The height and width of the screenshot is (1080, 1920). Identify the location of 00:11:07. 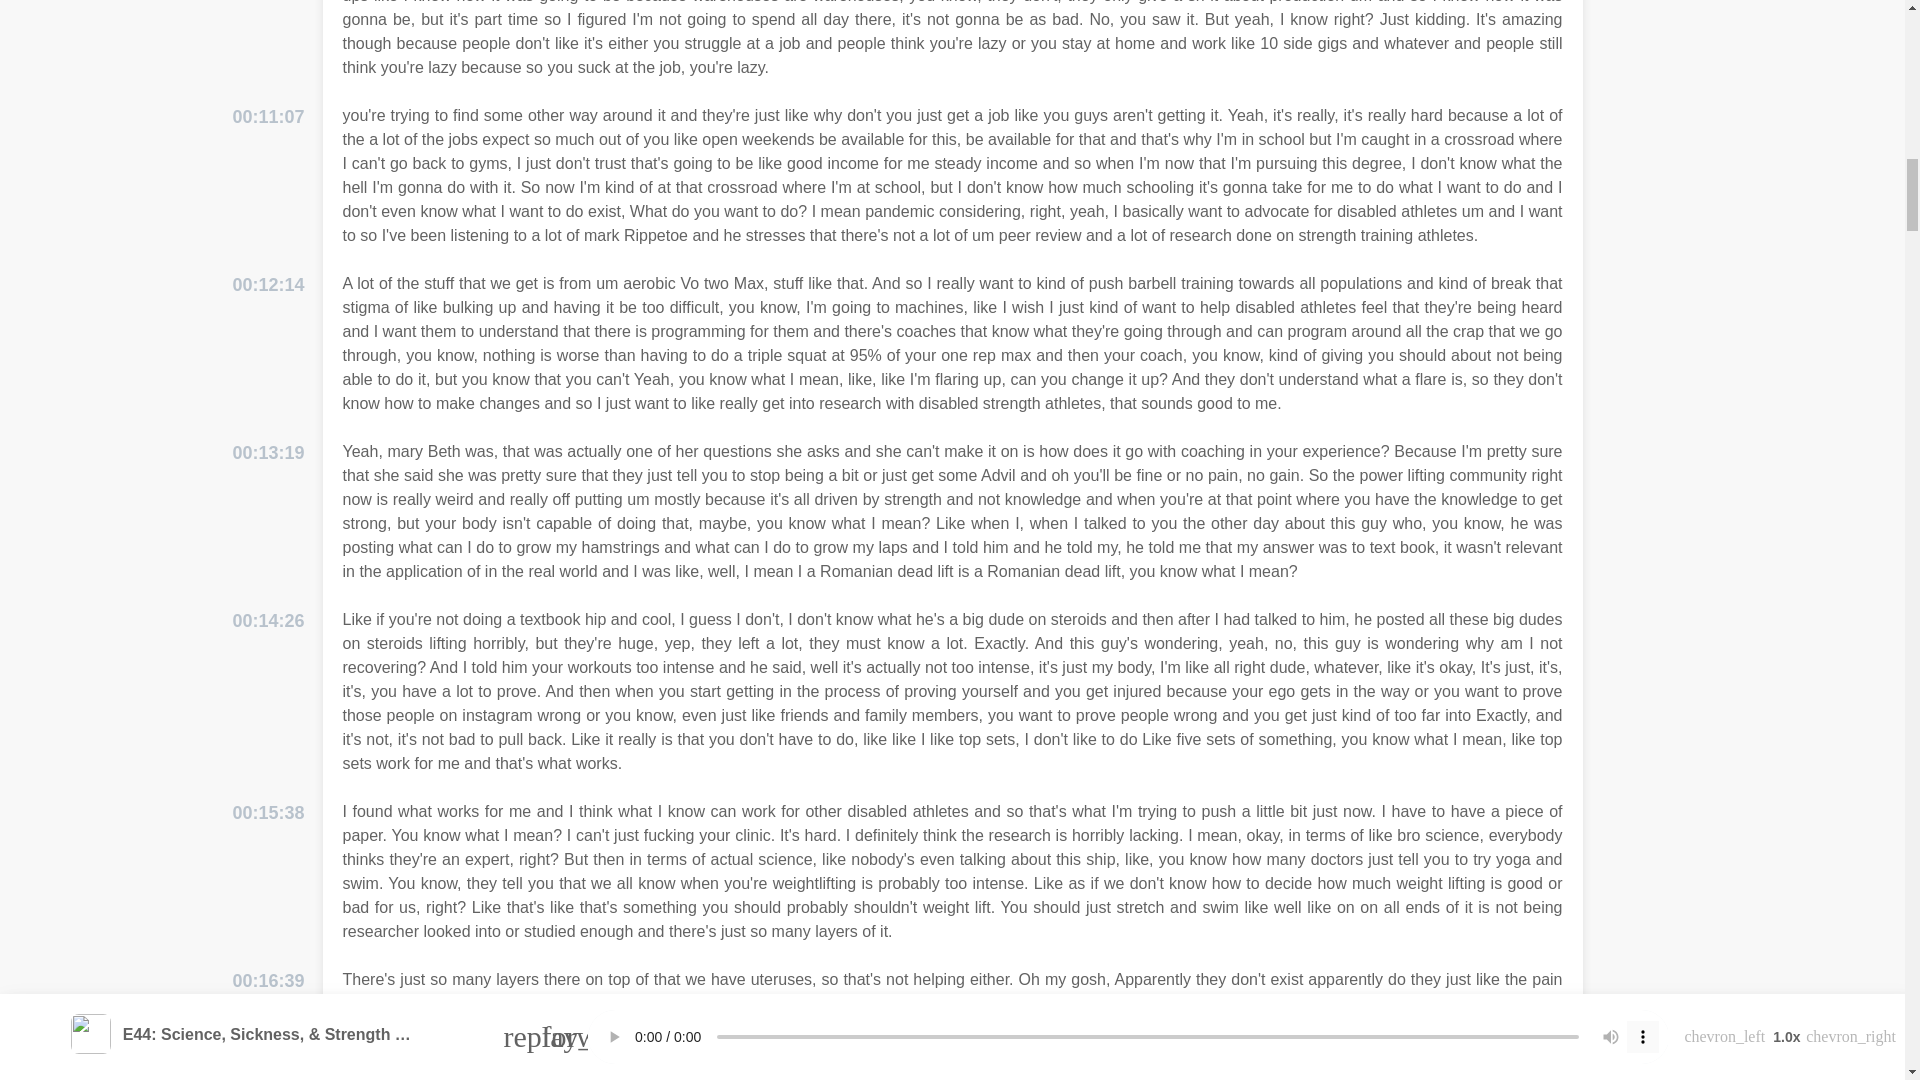
(268, 116).